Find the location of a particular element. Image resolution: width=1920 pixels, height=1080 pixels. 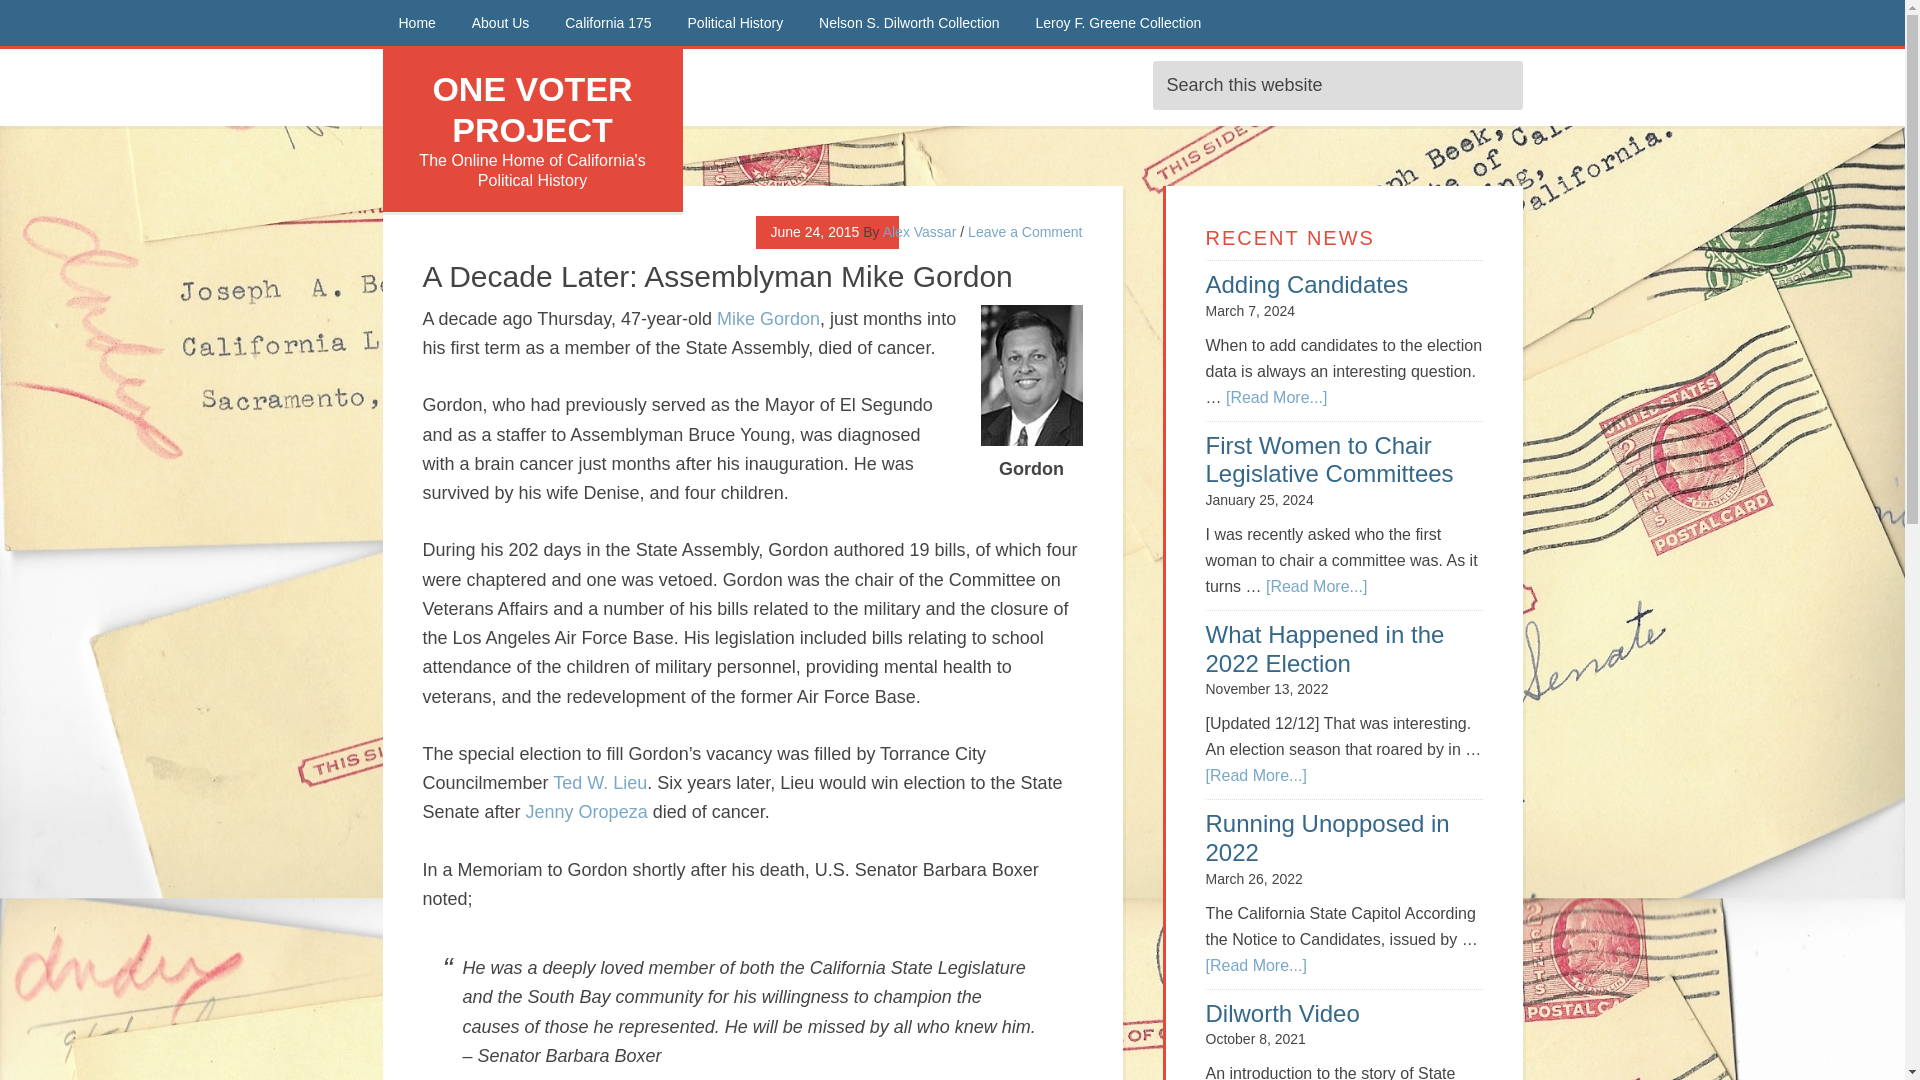

Nelson S. Dilworth Collection is located at coordinates (908, 23).